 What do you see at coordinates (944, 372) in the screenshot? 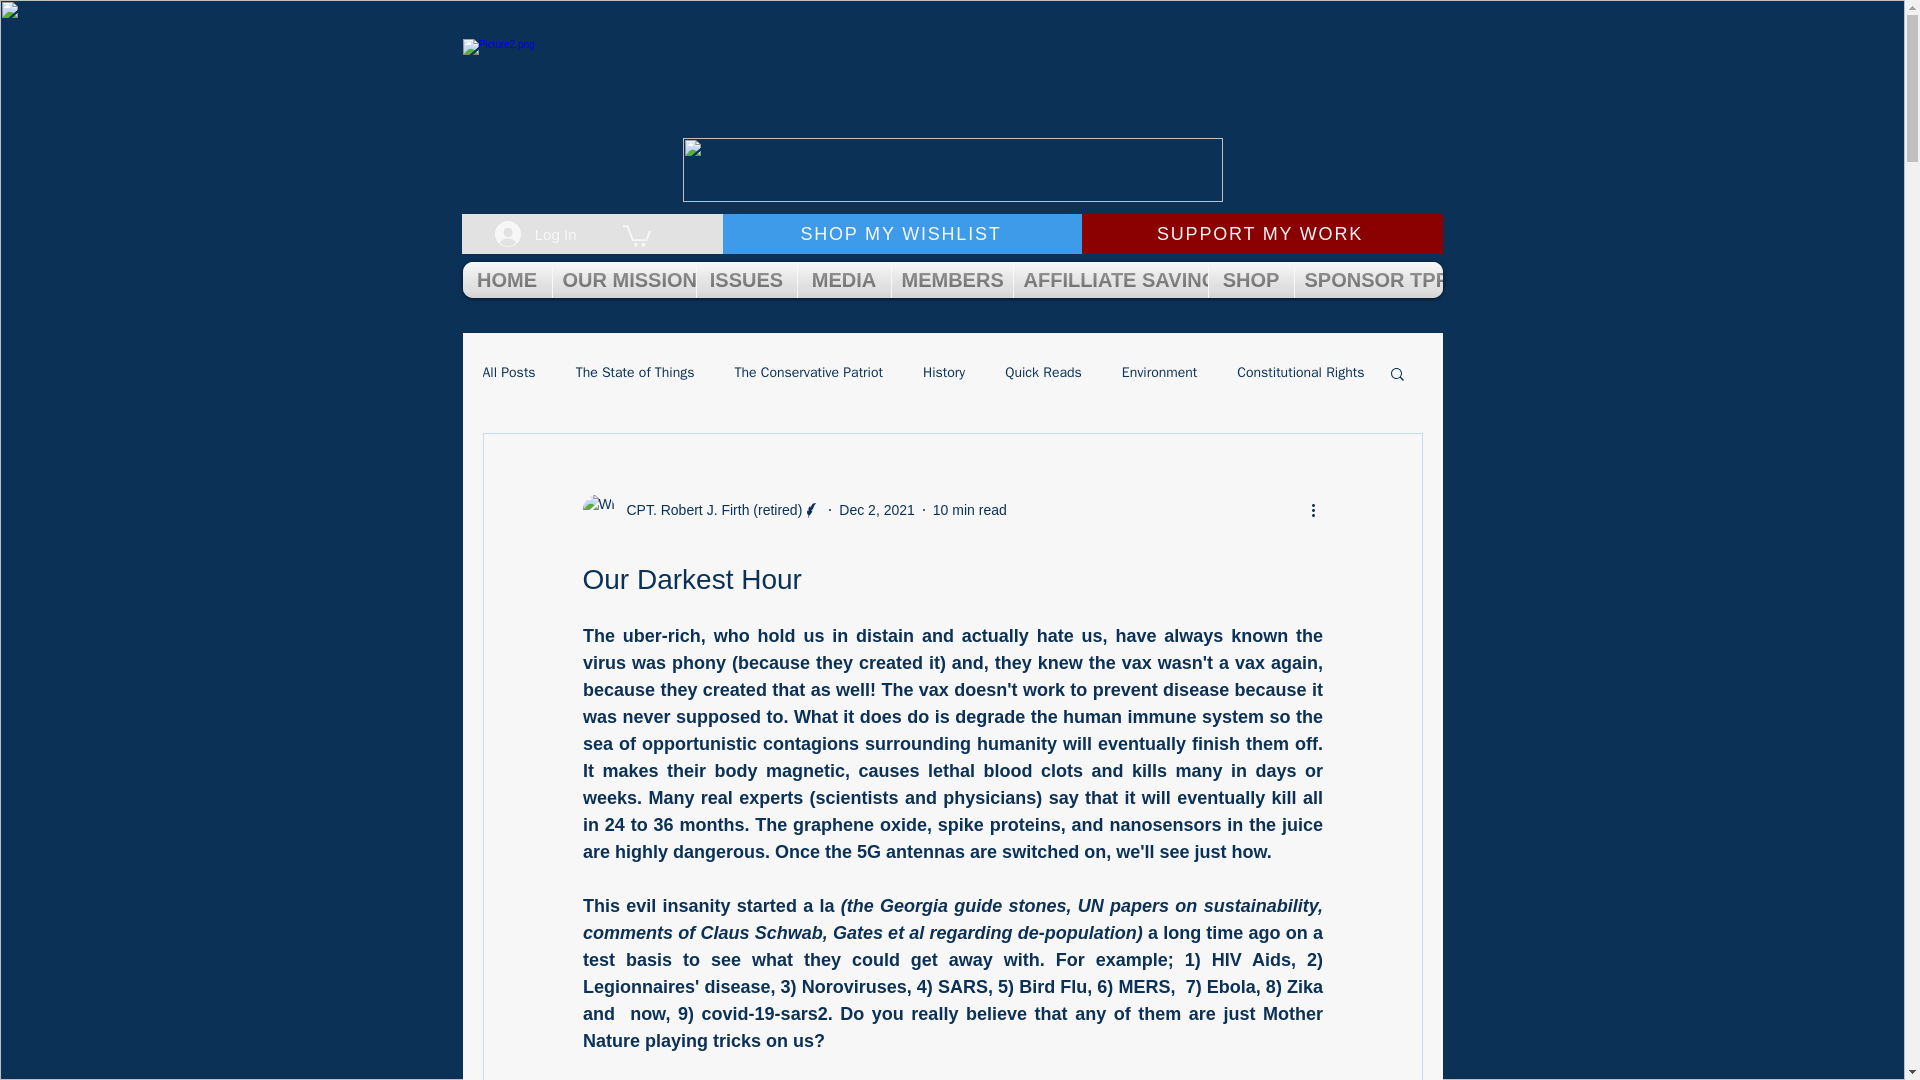
I see `History` at bounding box center [944, 372].